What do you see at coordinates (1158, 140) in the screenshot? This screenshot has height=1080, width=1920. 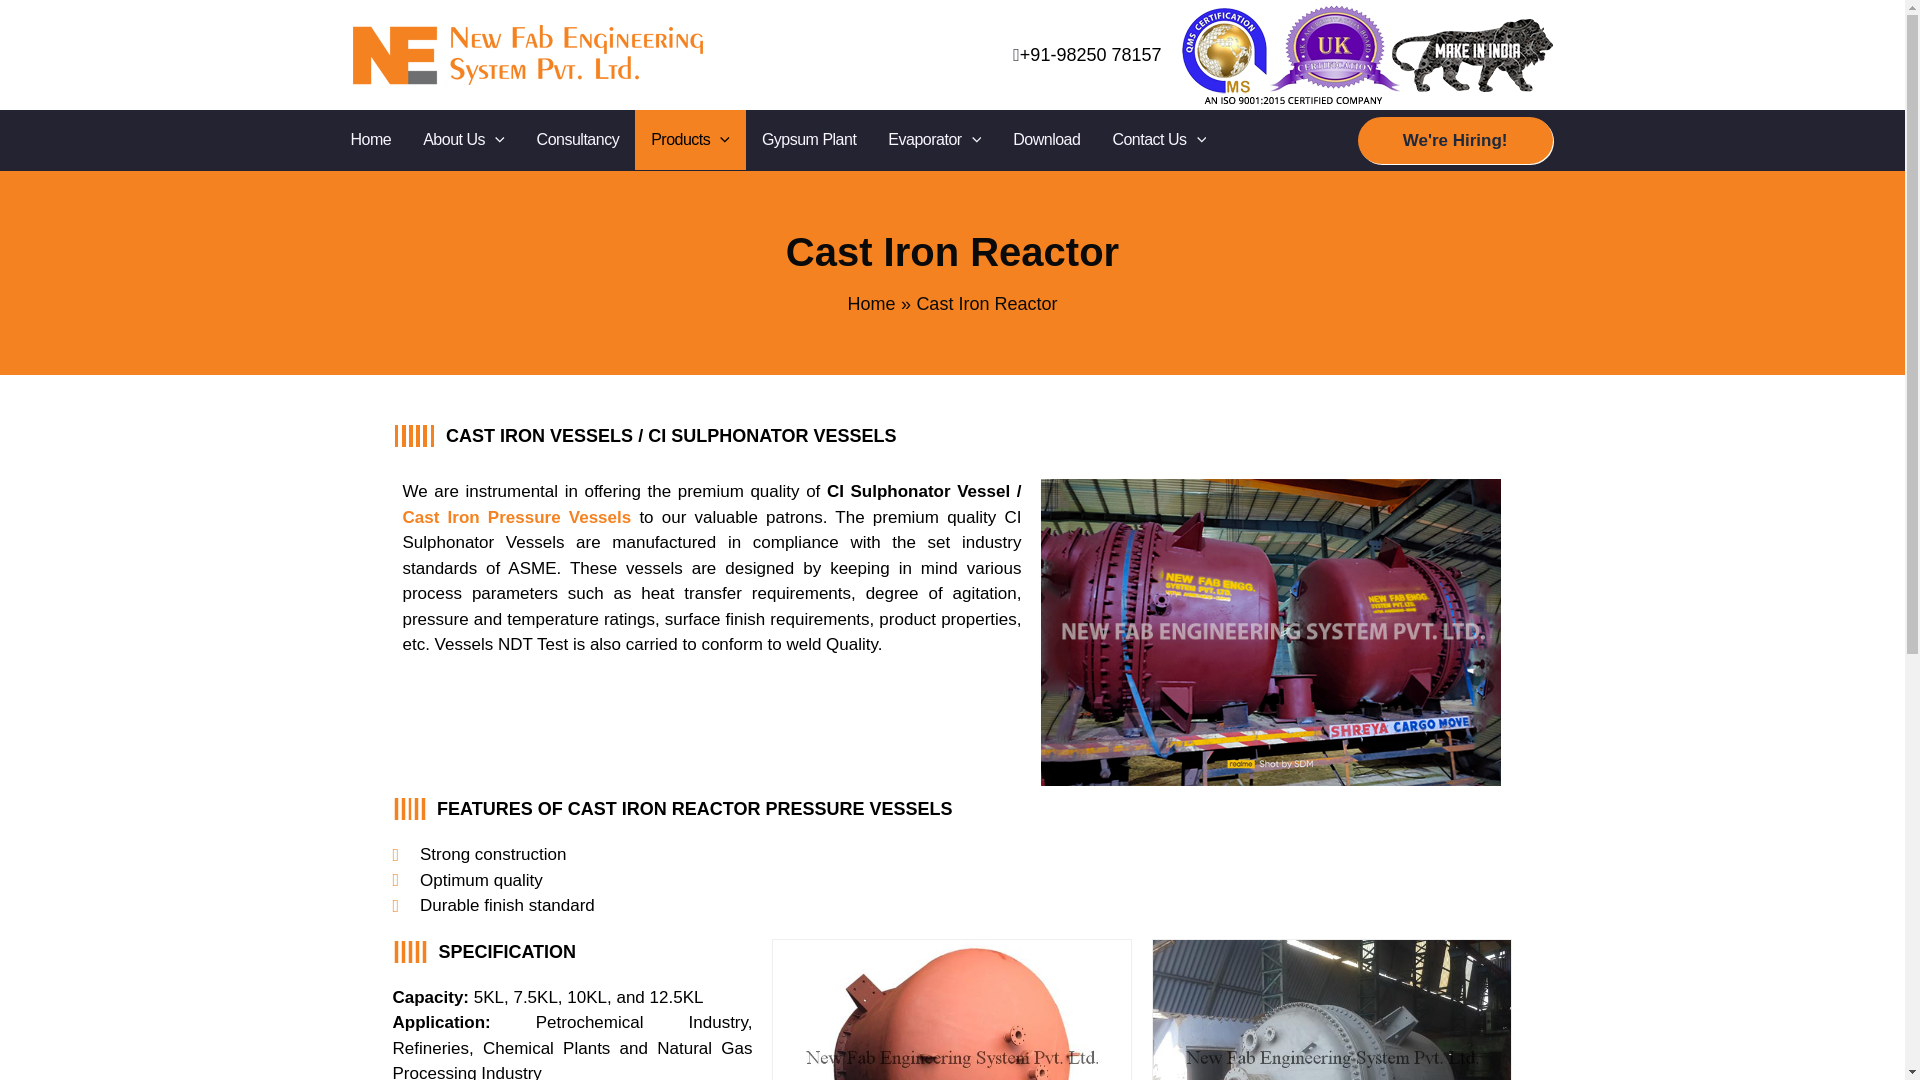 I see `Contact Us` at bounding box center [1158, 140].